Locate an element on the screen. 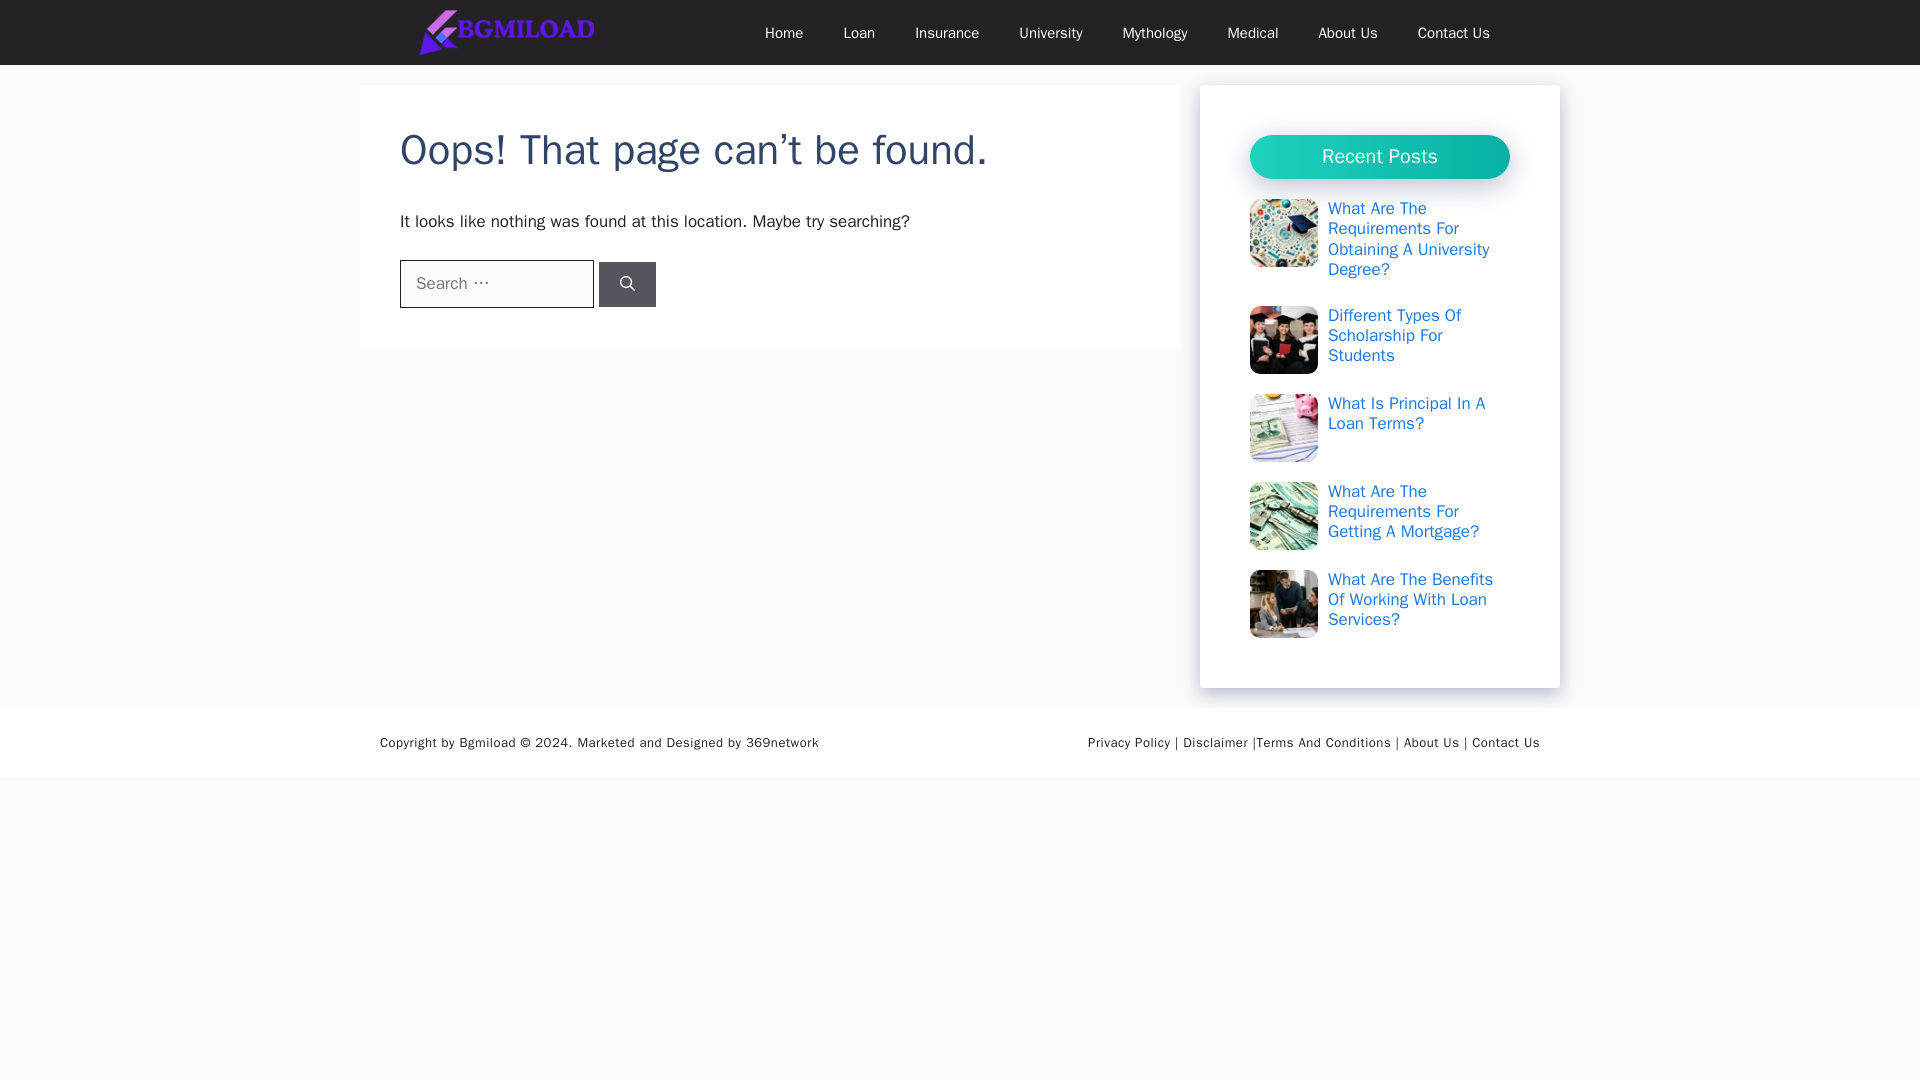  Search for: is located at coordinates (496, 284).